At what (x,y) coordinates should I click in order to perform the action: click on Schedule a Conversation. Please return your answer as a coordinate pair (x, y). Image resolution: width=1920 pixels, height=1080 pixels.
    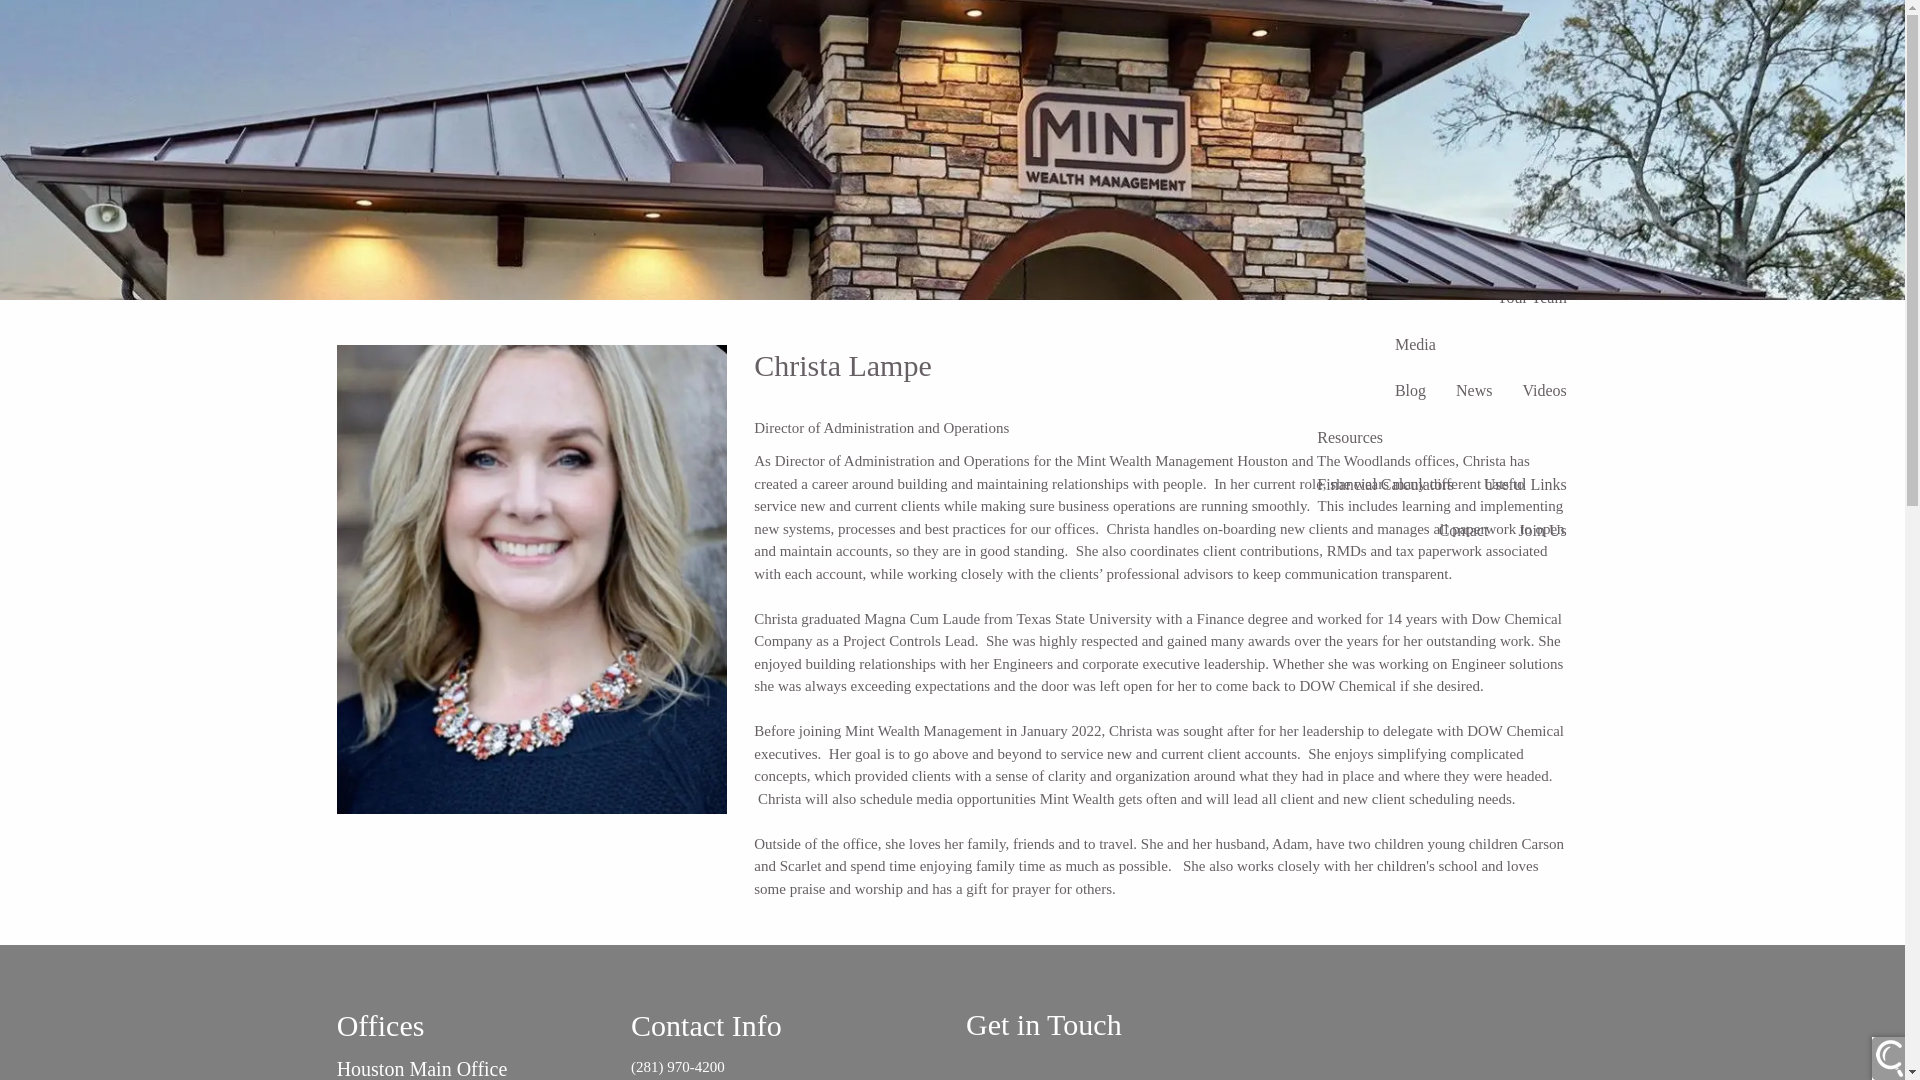
    Looking at the image, I should click on (1451, 28).